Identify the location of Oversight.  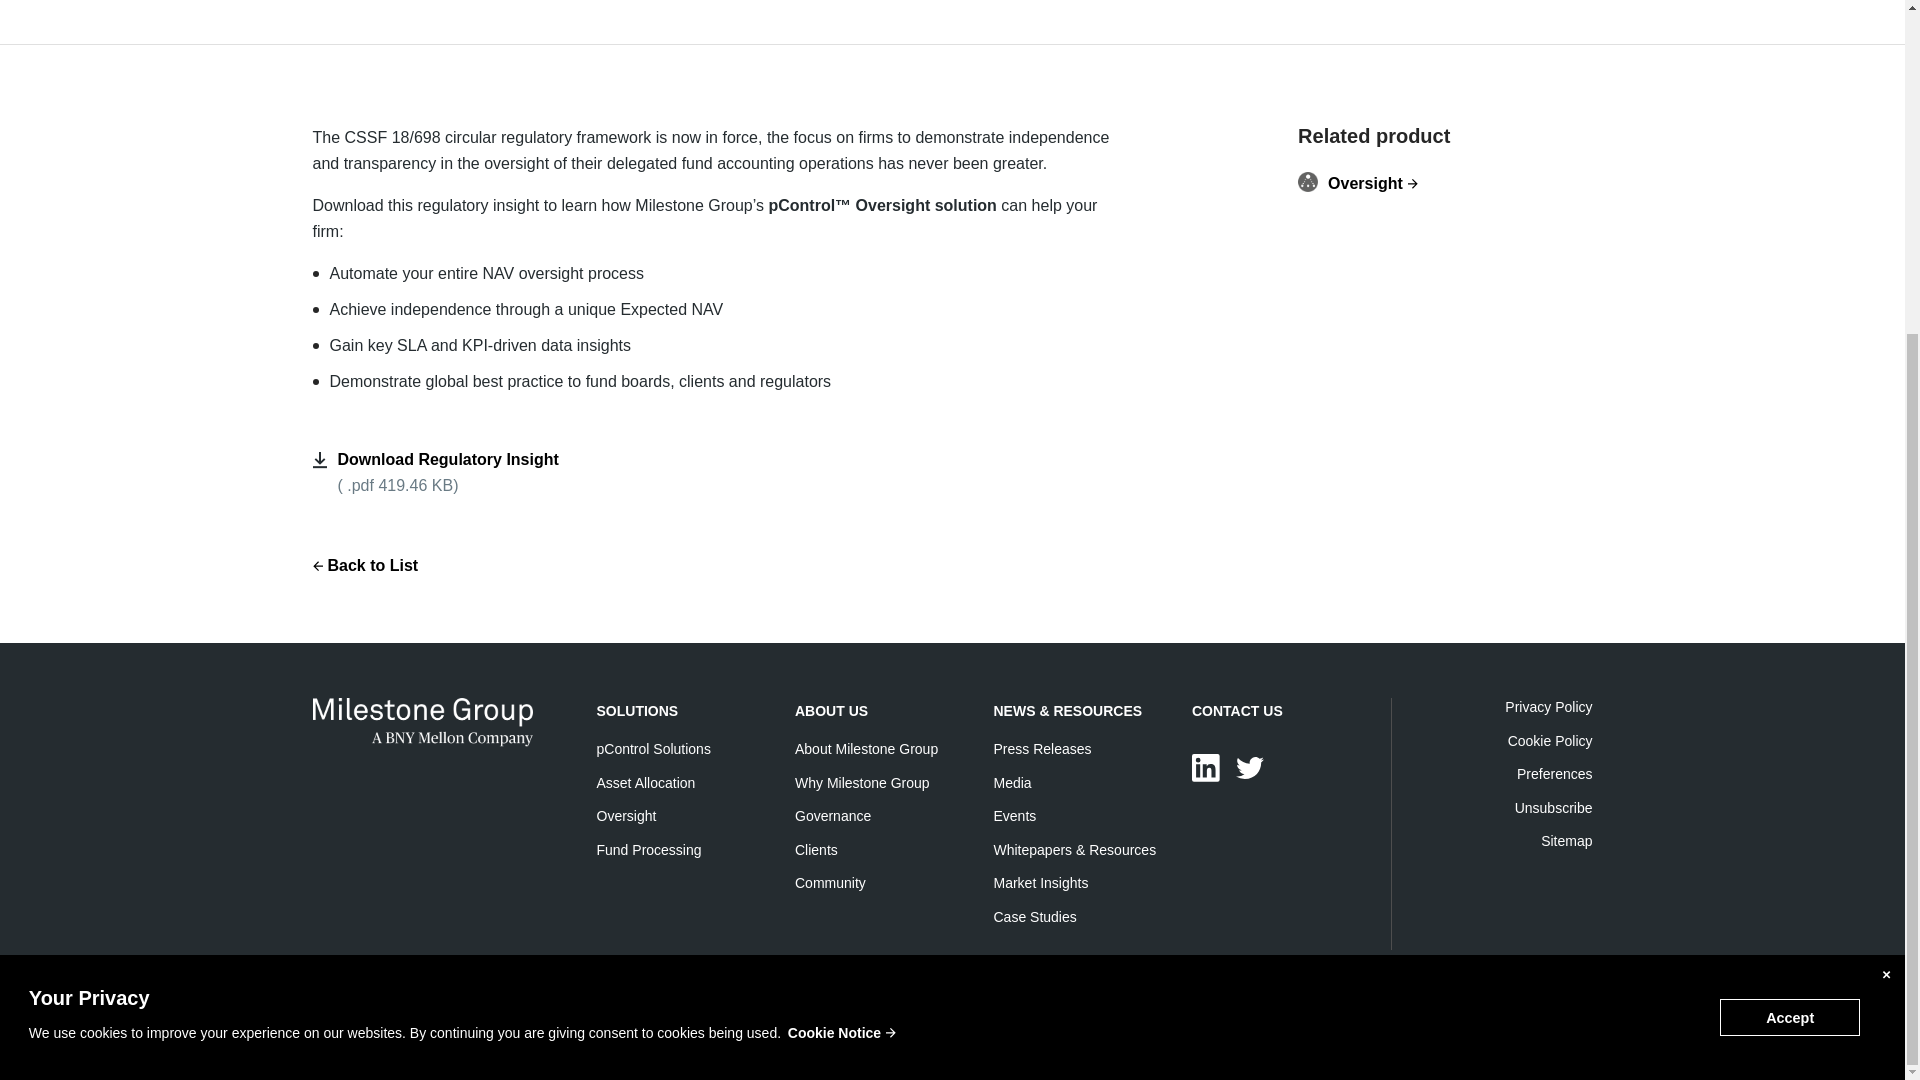
(626, 816).